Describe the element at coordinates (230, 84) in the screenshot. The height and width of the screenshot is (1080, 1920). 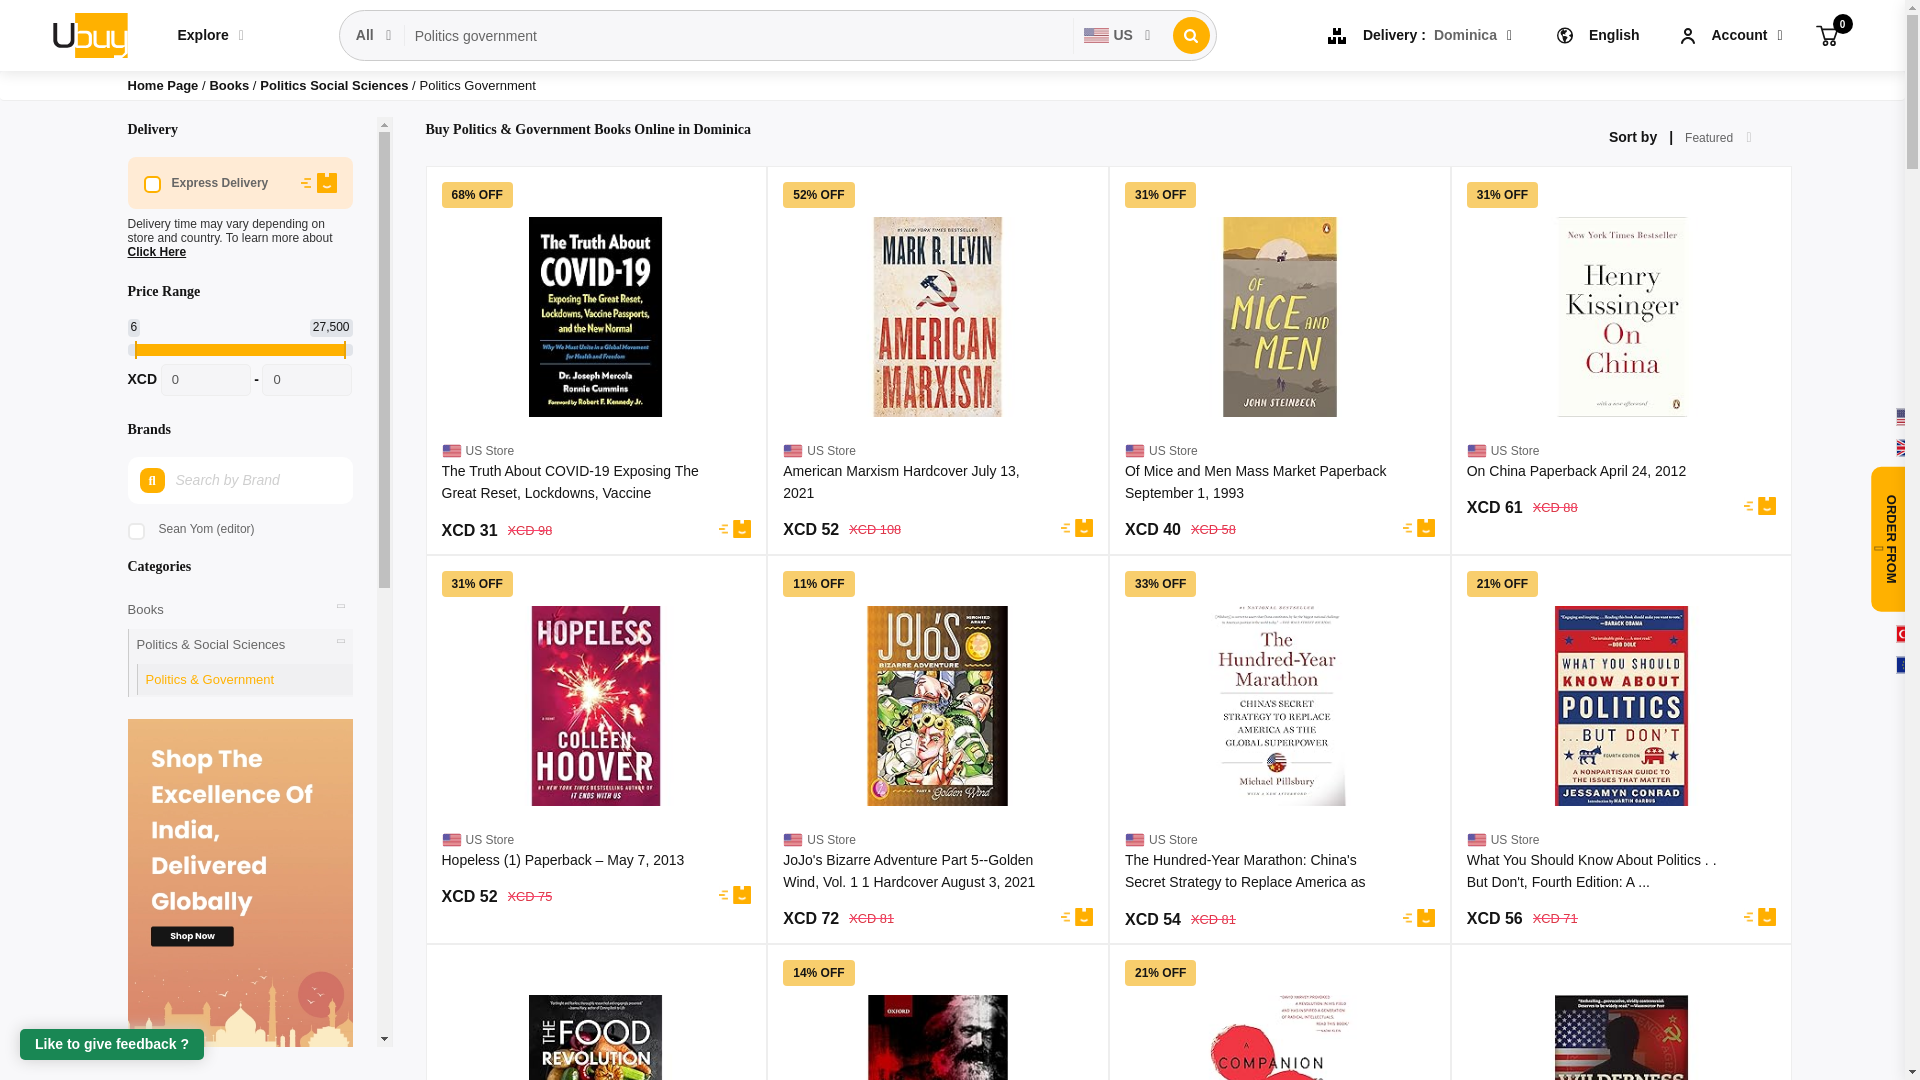
I see `Books` at that location.